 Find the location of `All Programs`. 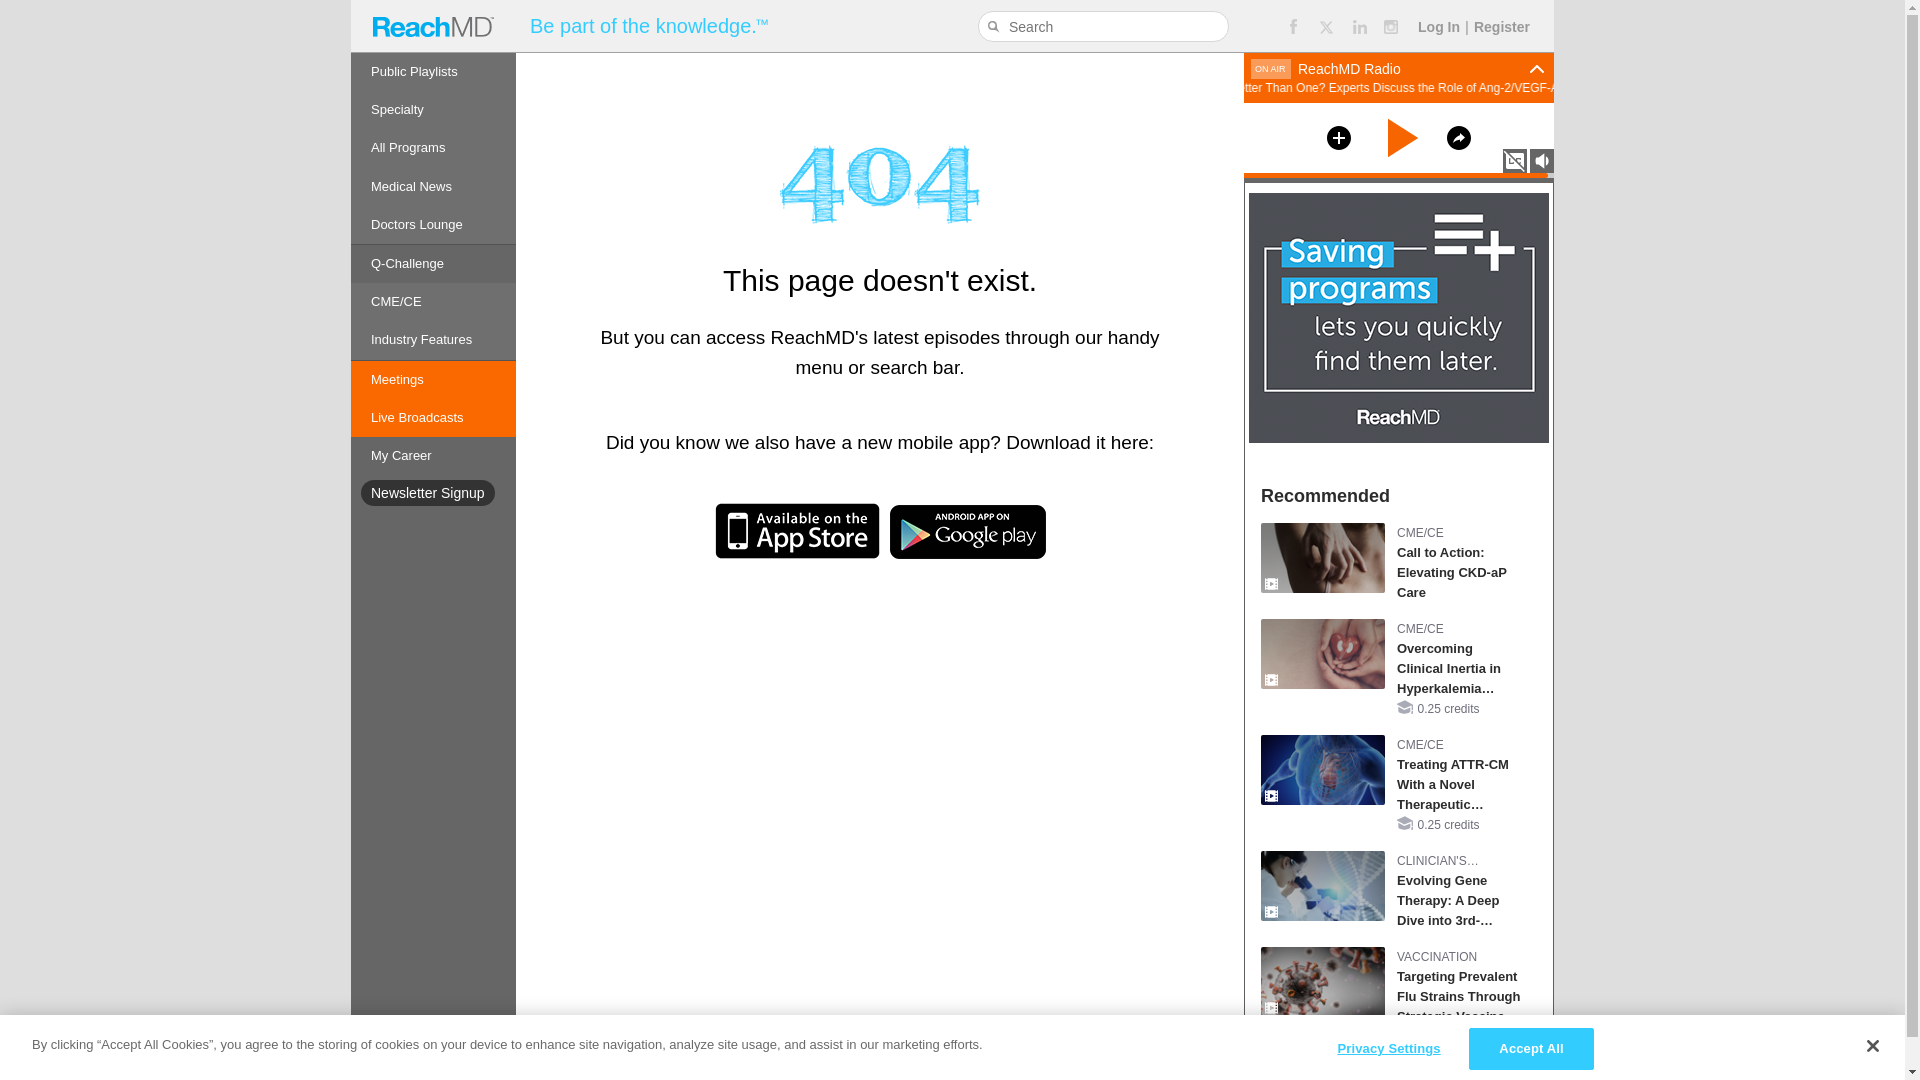

All Programs is located at coordinates (434, 148).